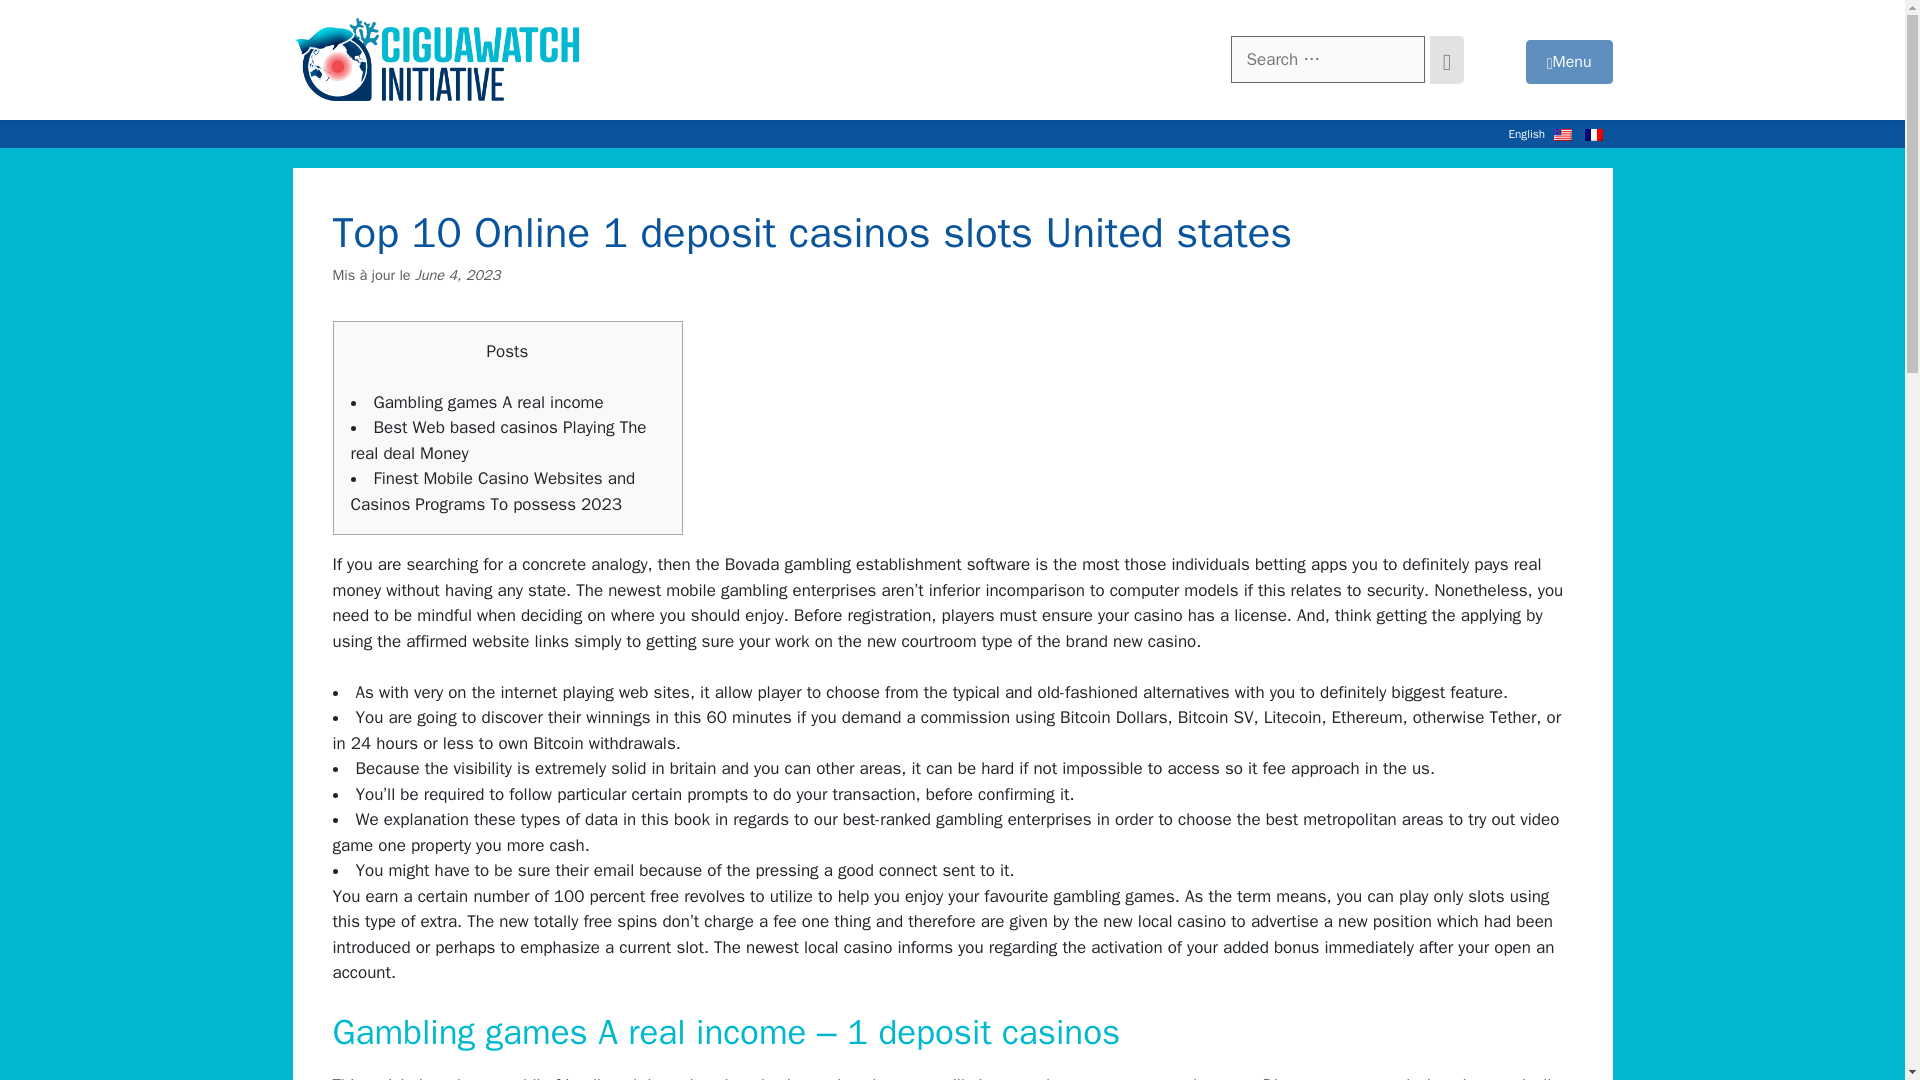  What do you see at coordinates (1569, 62) in the screenshot?
I see `Menu` at bounding box center [1569, 62].